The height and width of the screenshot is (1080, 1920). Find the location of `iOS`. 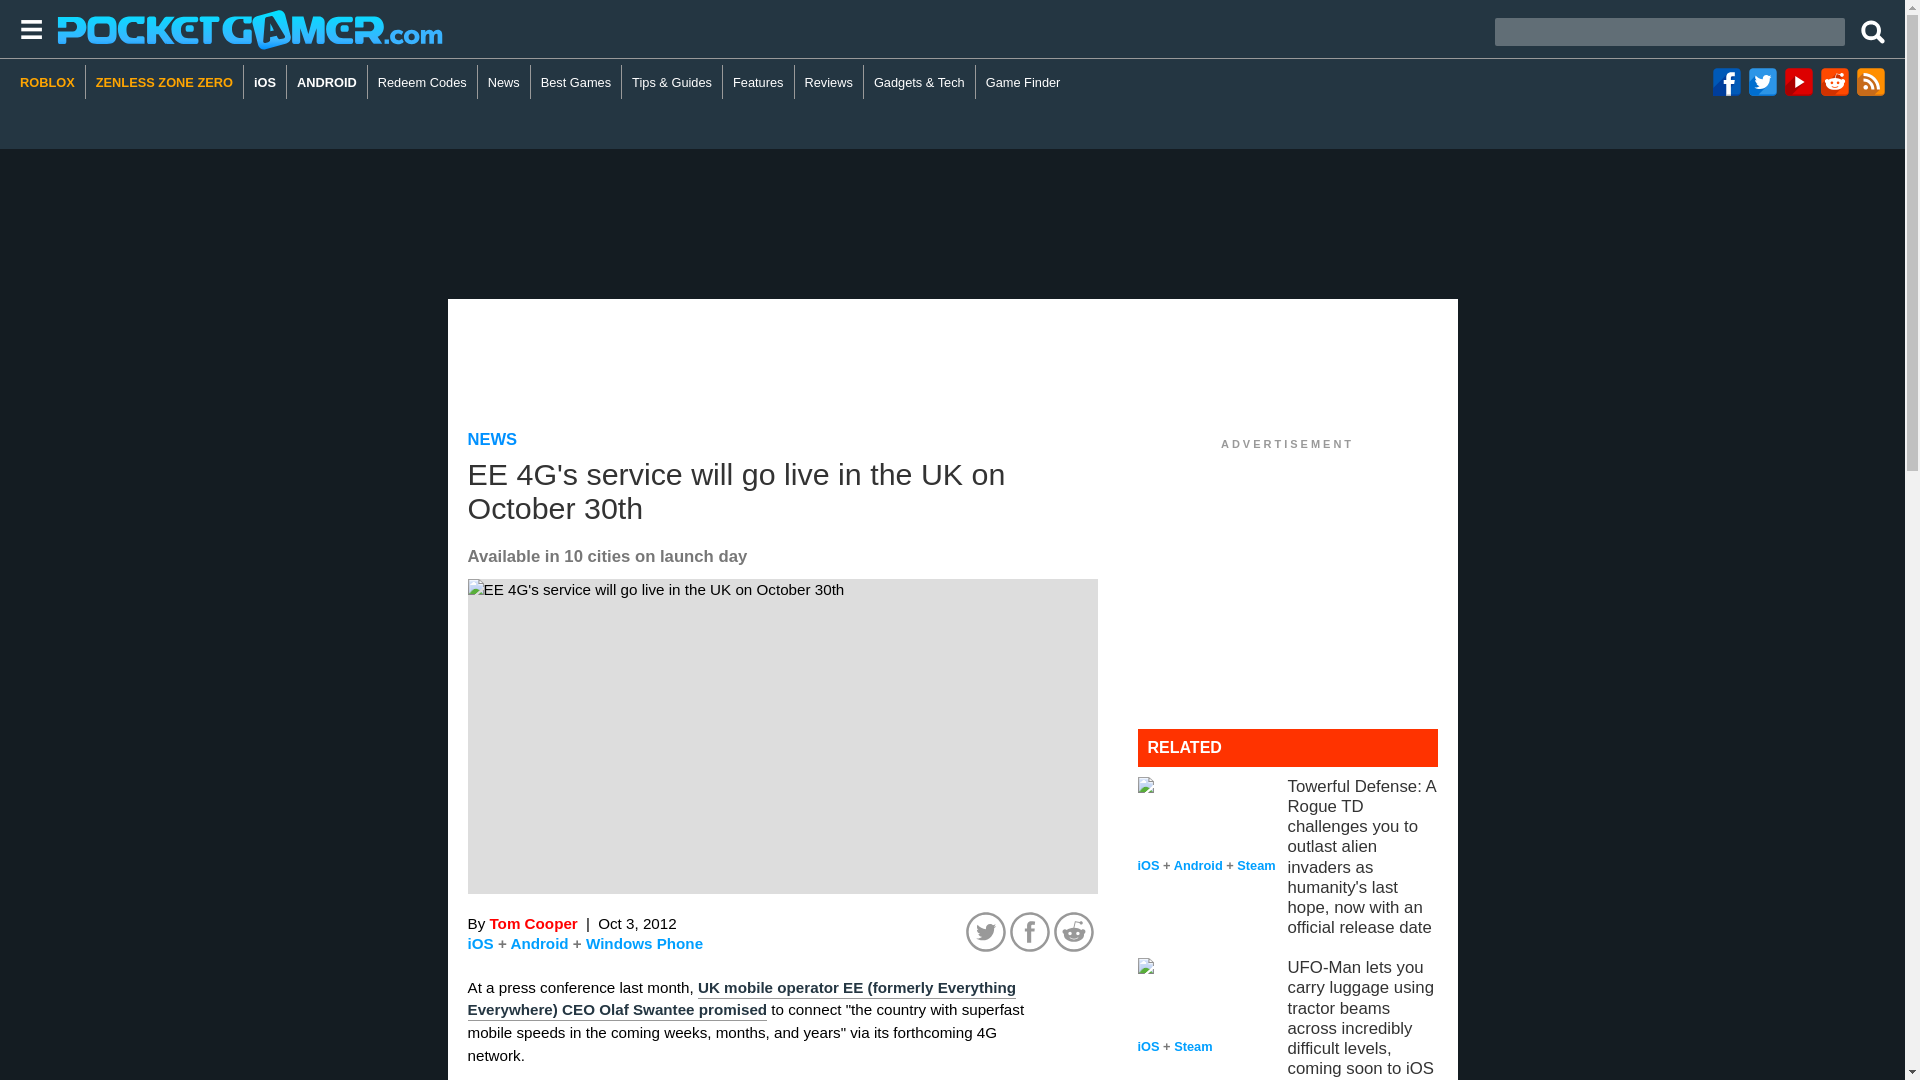

iOS is located at coordinates (480, 943).